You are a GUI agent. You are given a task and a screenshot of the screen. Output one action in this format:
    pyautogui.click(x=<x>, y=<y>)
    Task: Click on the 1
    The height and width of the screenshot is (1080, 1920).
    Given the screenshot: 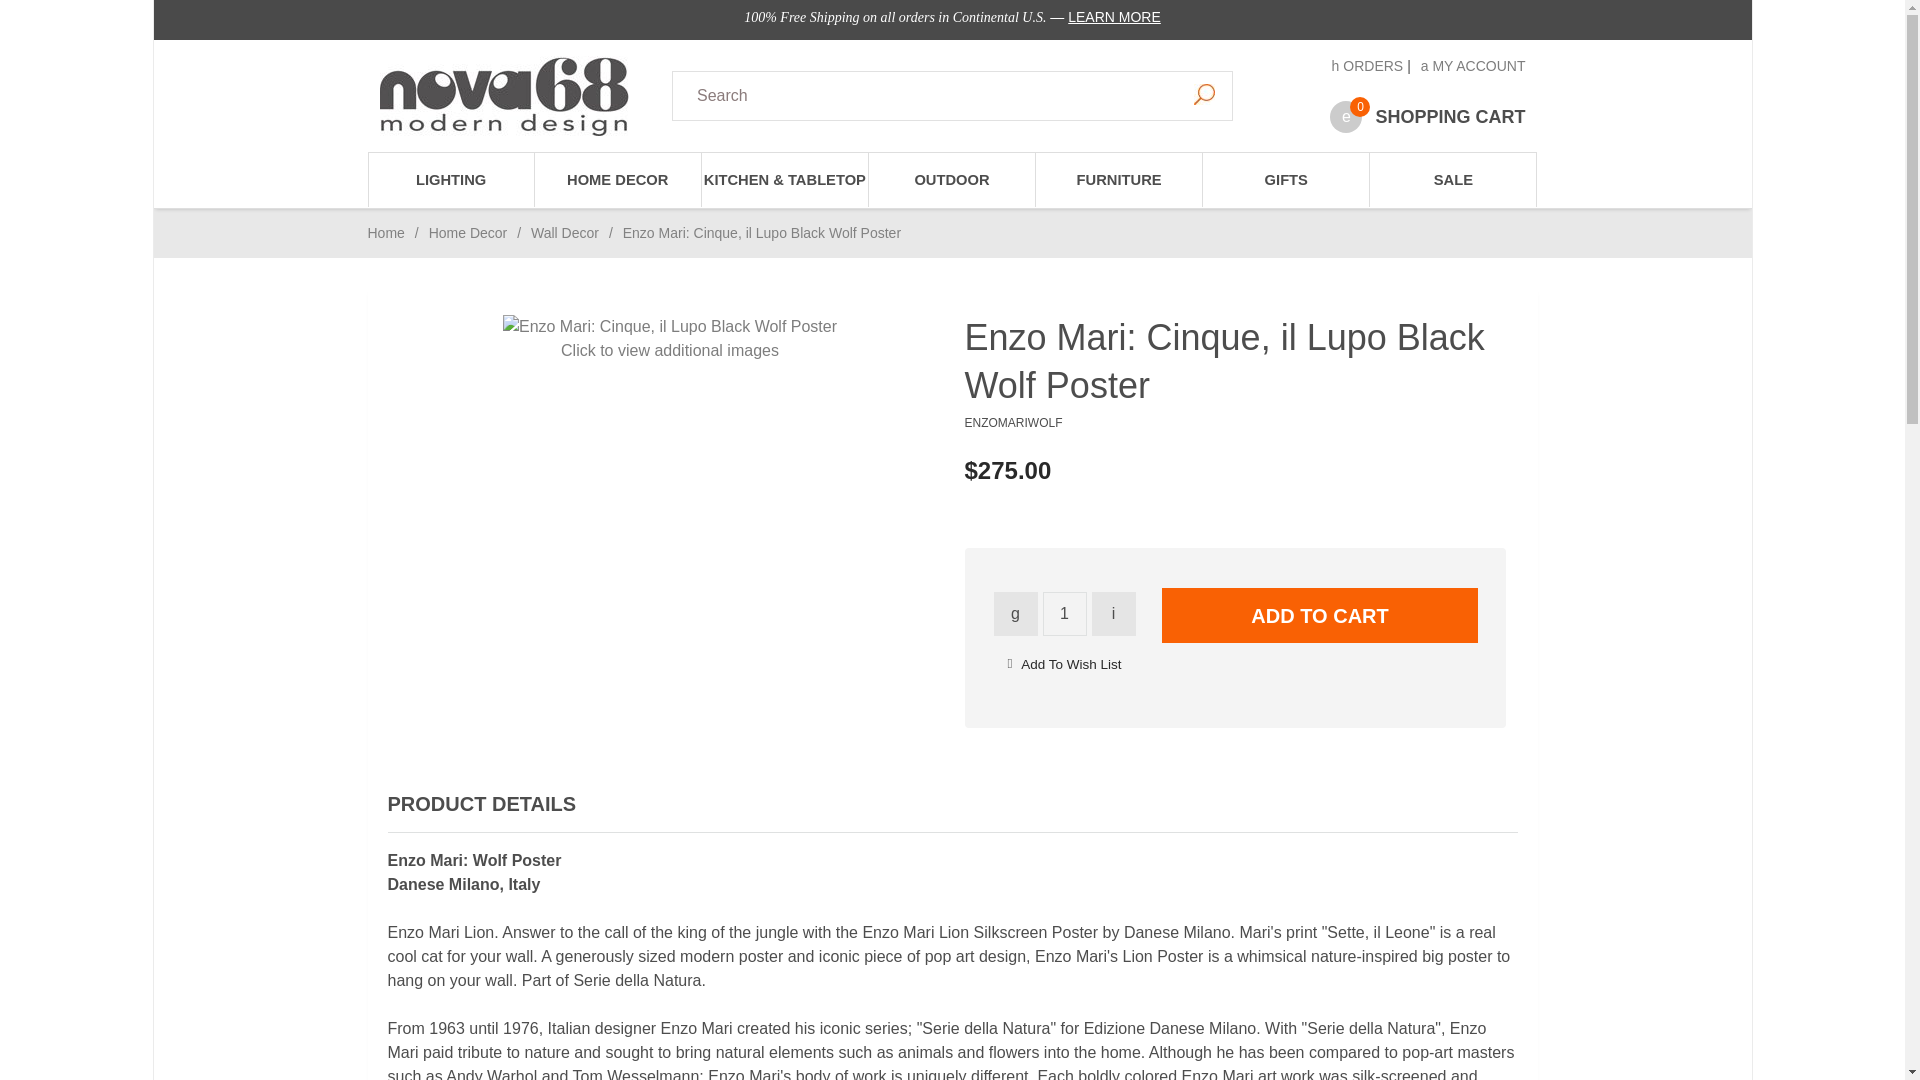 What is the action you would take?
    pyautogui.click(x=1064, y=614)
    